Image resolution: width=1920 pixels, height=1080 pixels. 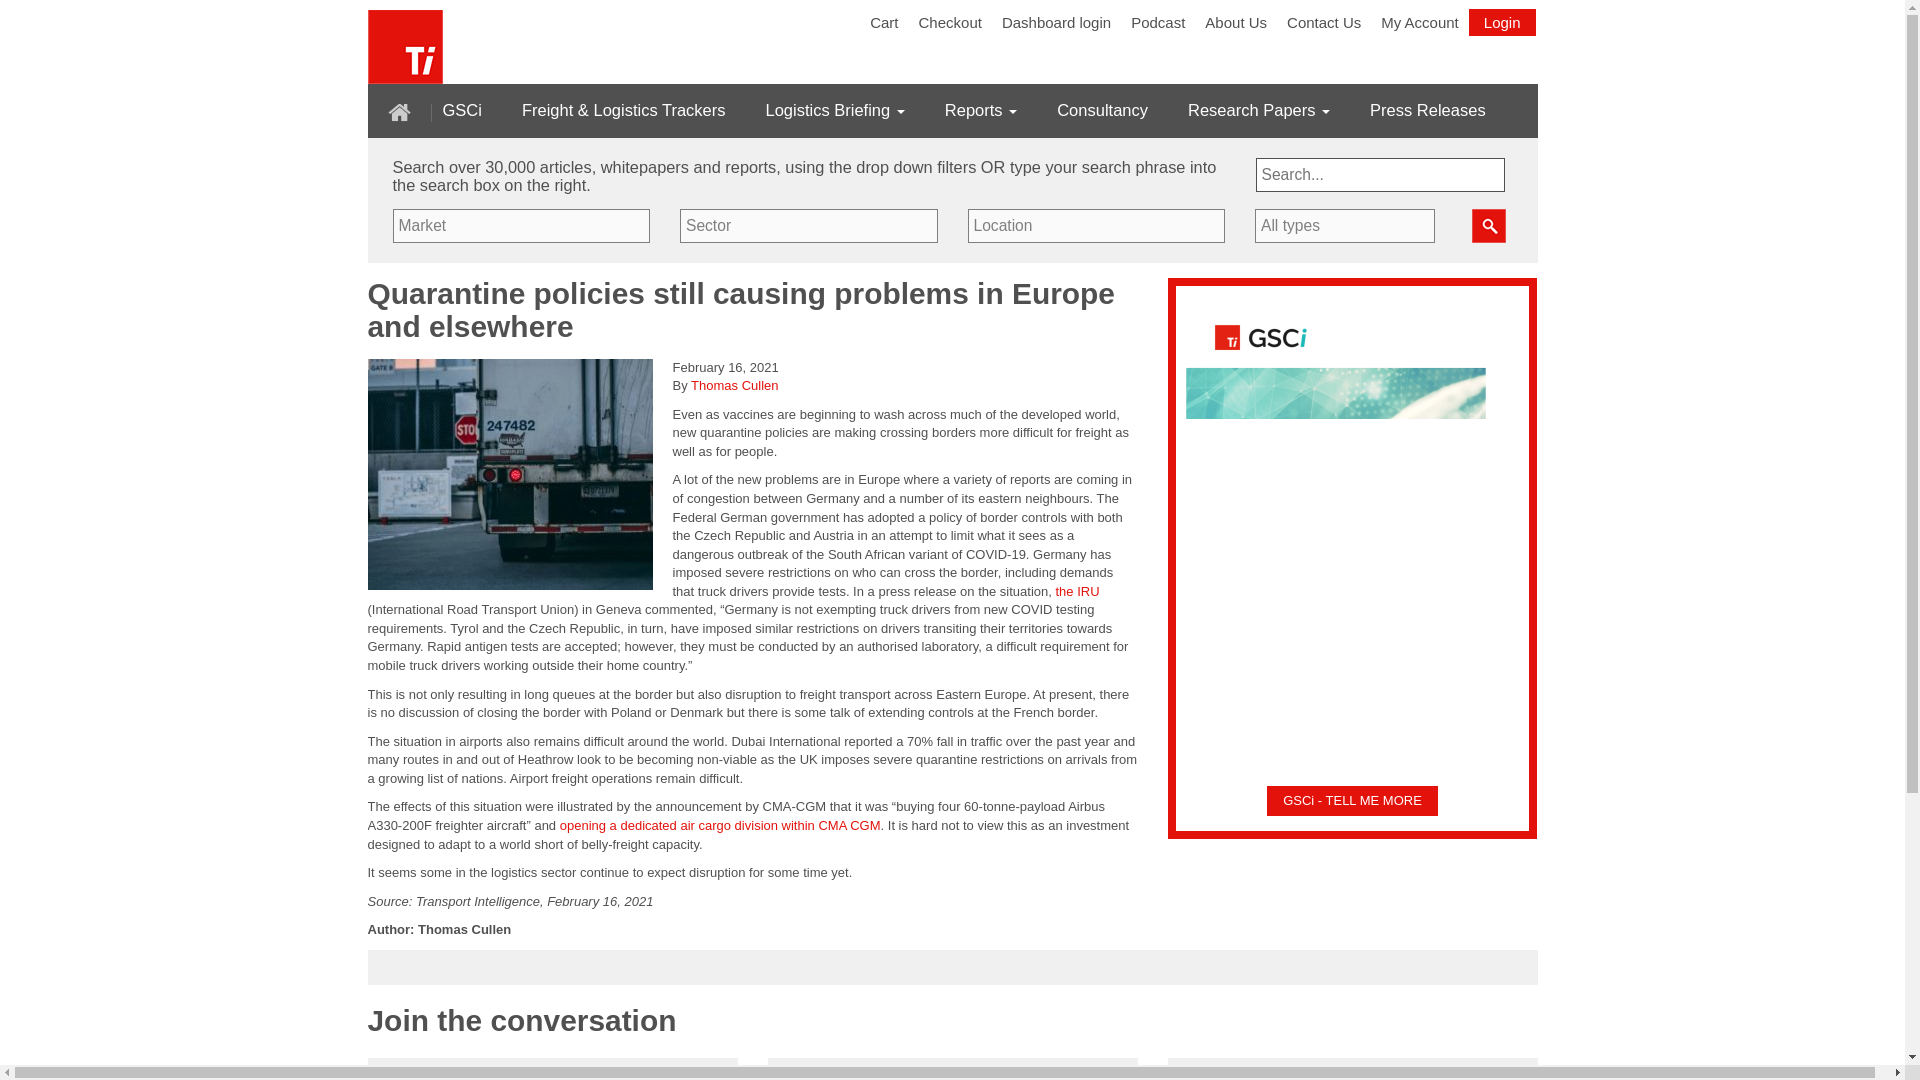 I want to click on opening a dedicated air cargo division within CMA CGM, so click(x=720, y=824).